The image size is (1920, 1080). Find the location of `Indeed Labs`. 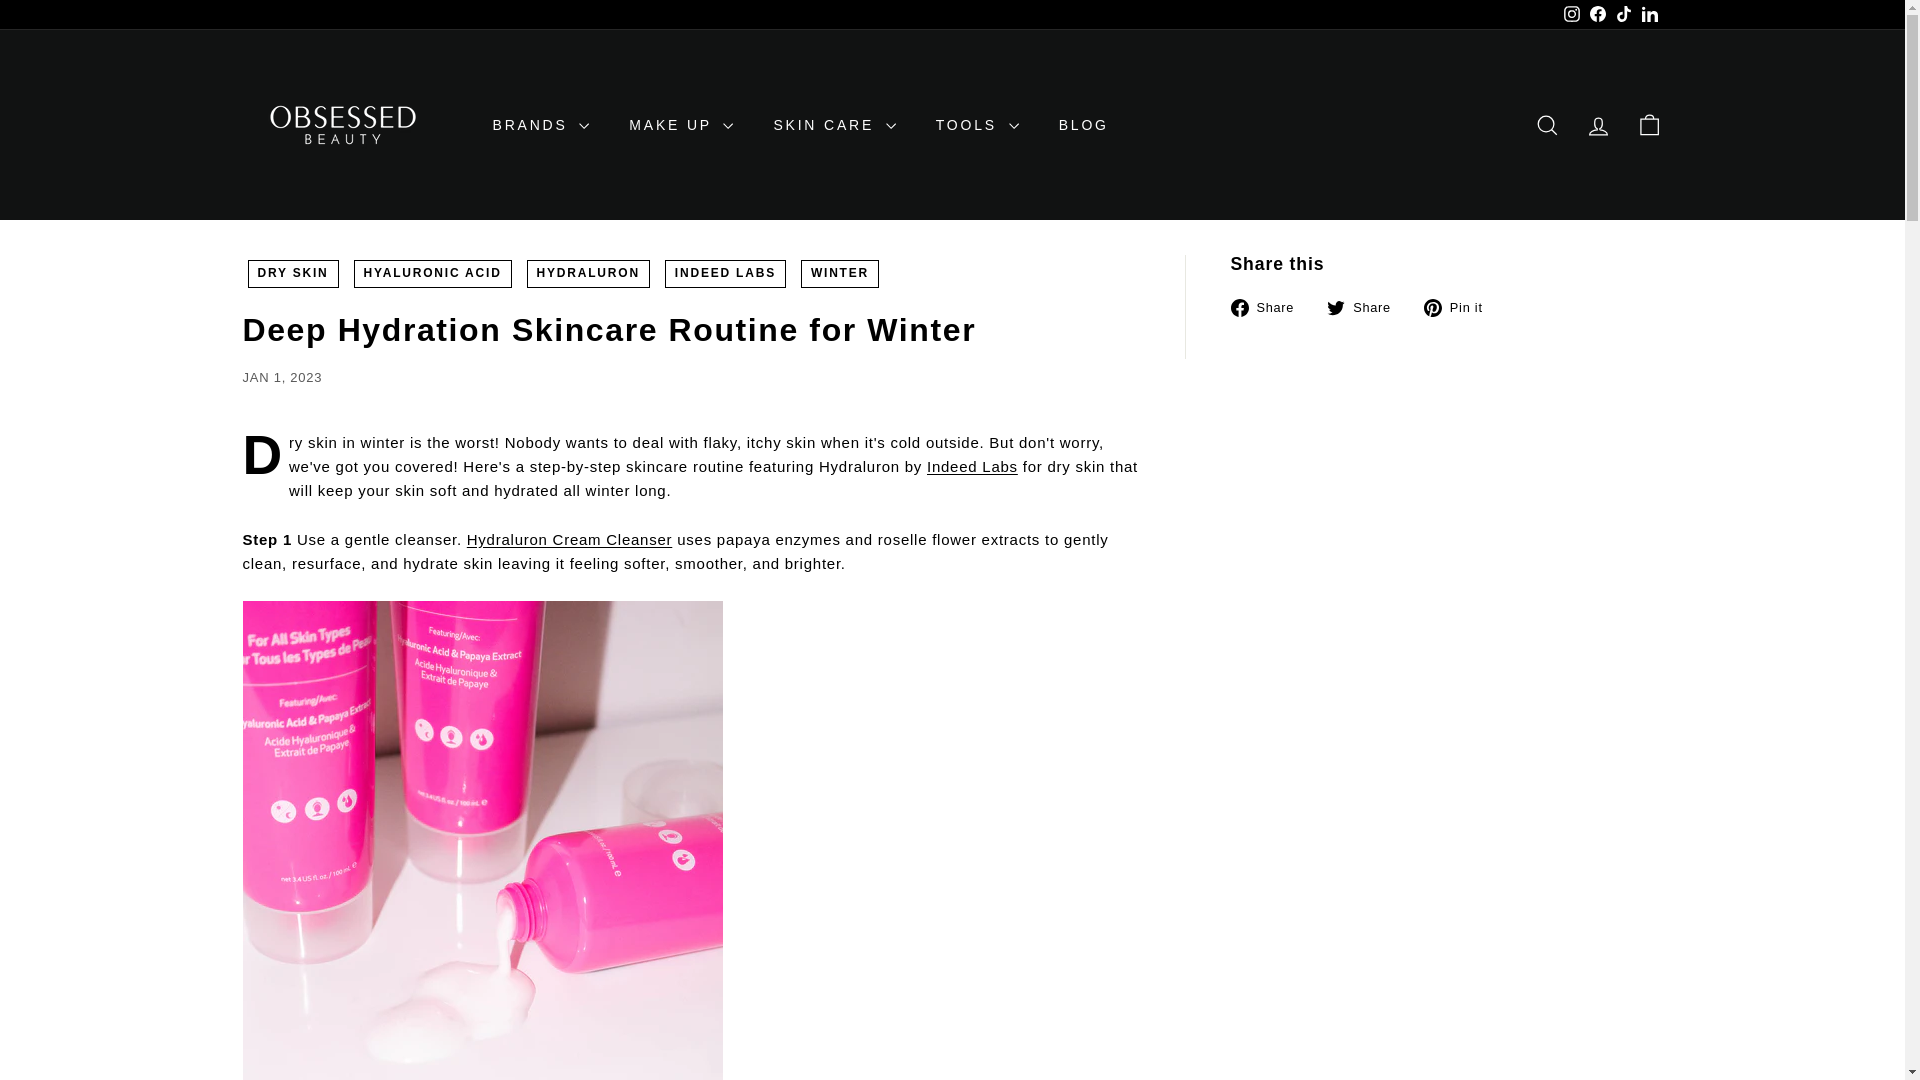

Indeed Labs is located at coordinates (972, 466).